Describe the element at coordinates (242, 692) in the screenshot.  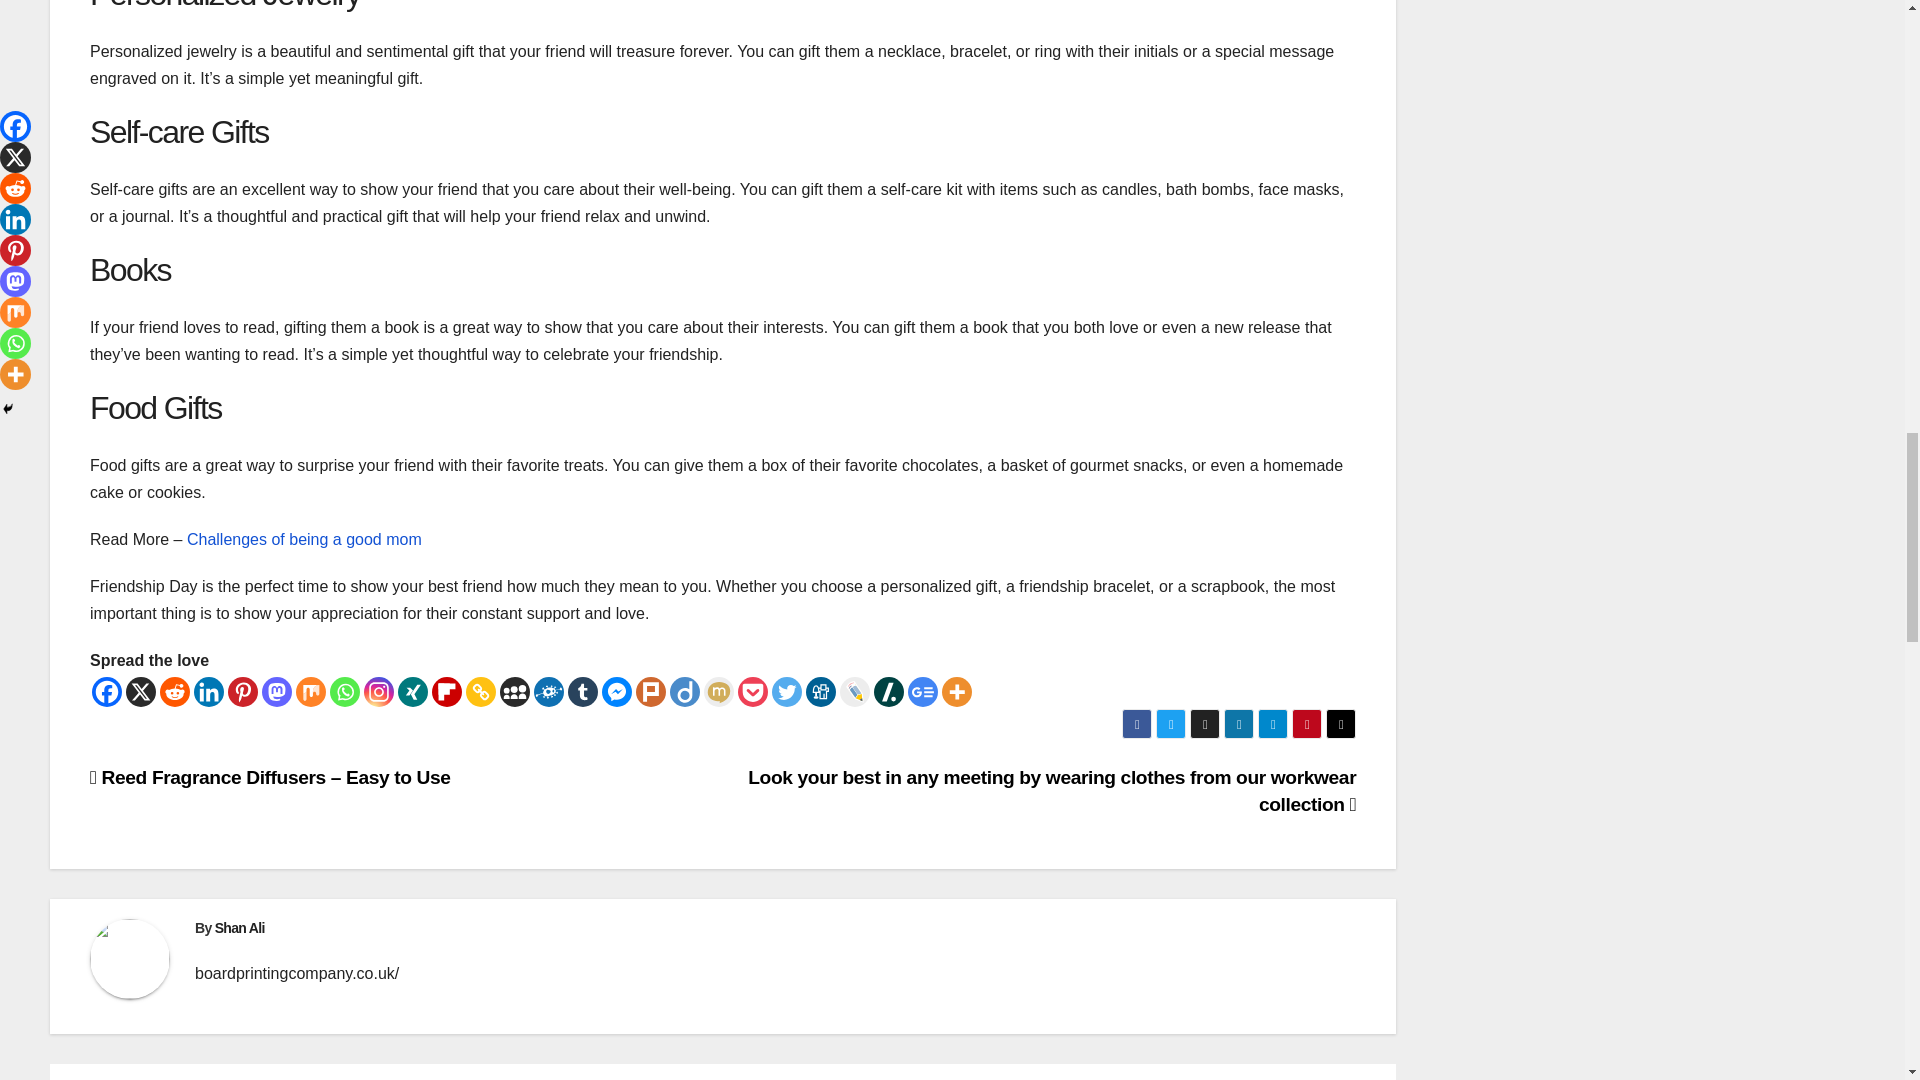
I see `Pinterest` at that location.